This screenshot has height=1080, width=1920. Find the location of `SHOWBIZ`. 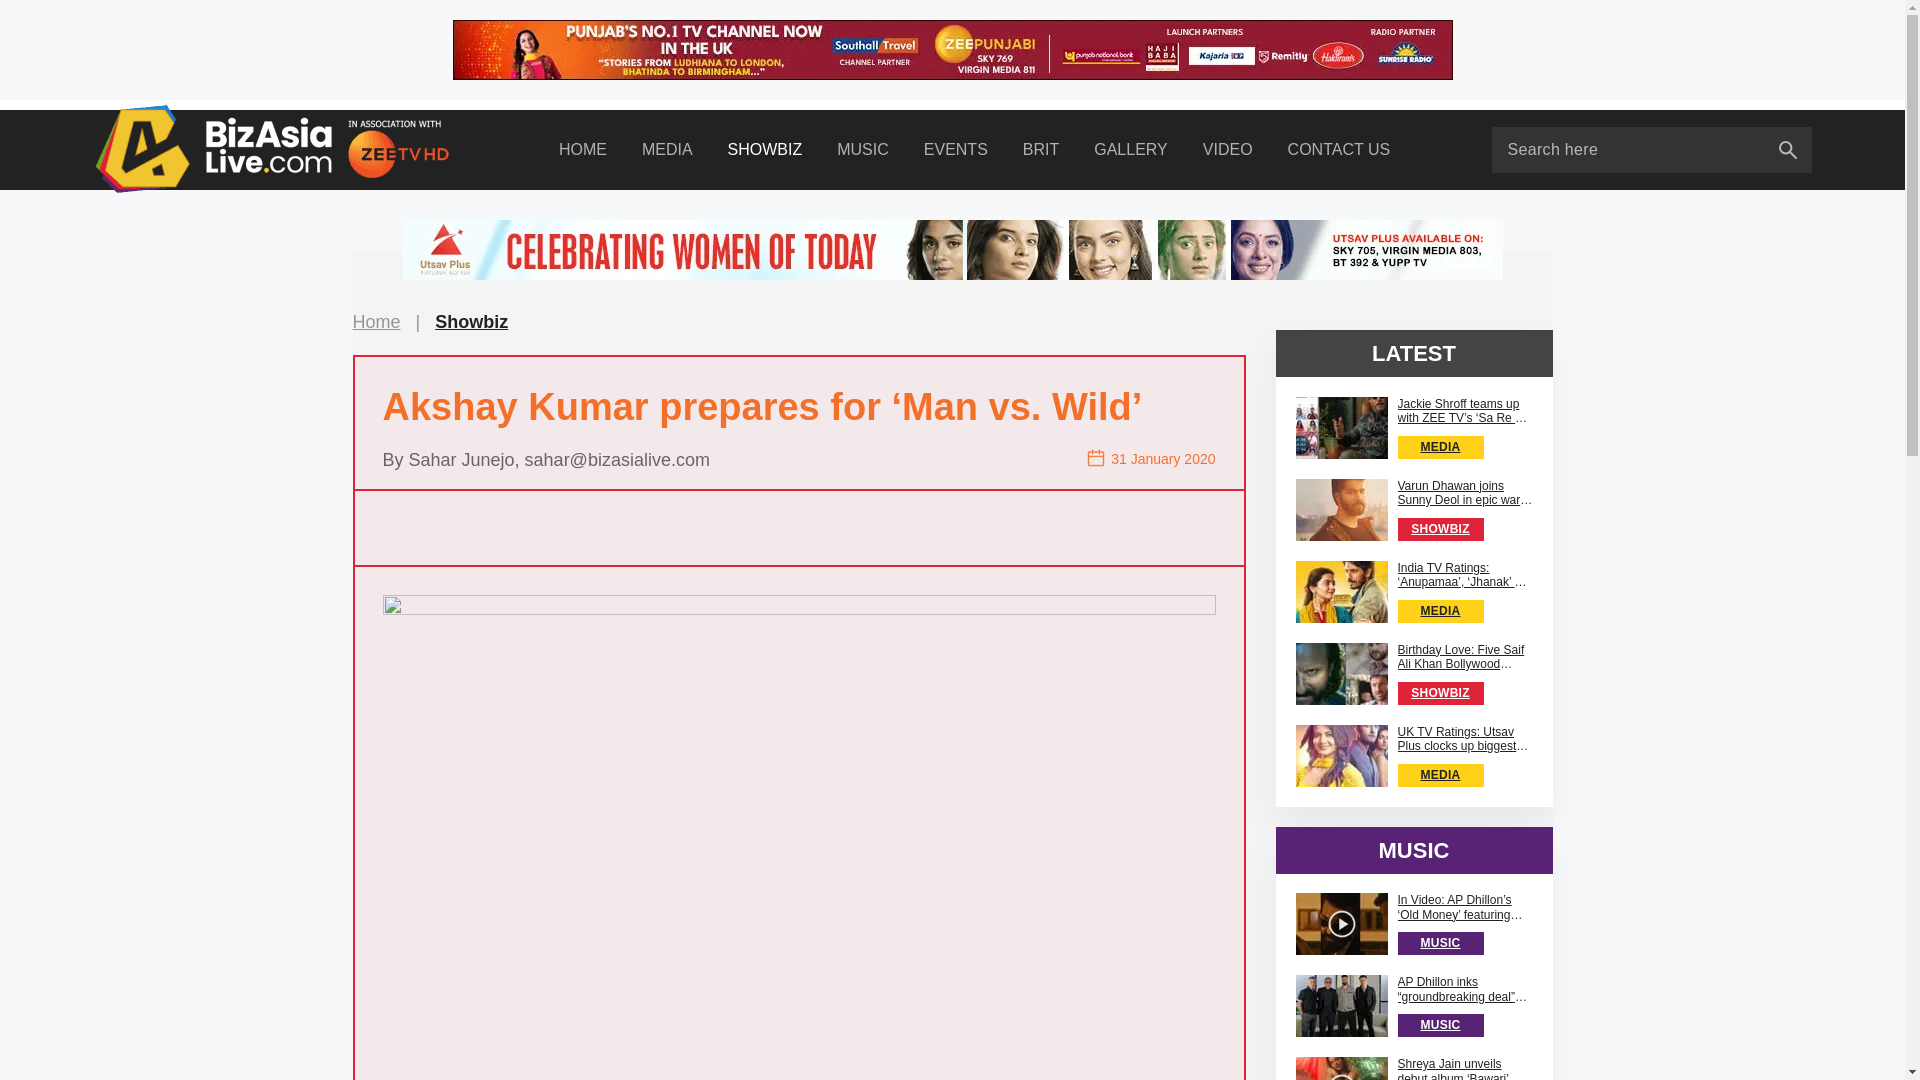

SHOWBIZ is located at coordinates (764, 150).